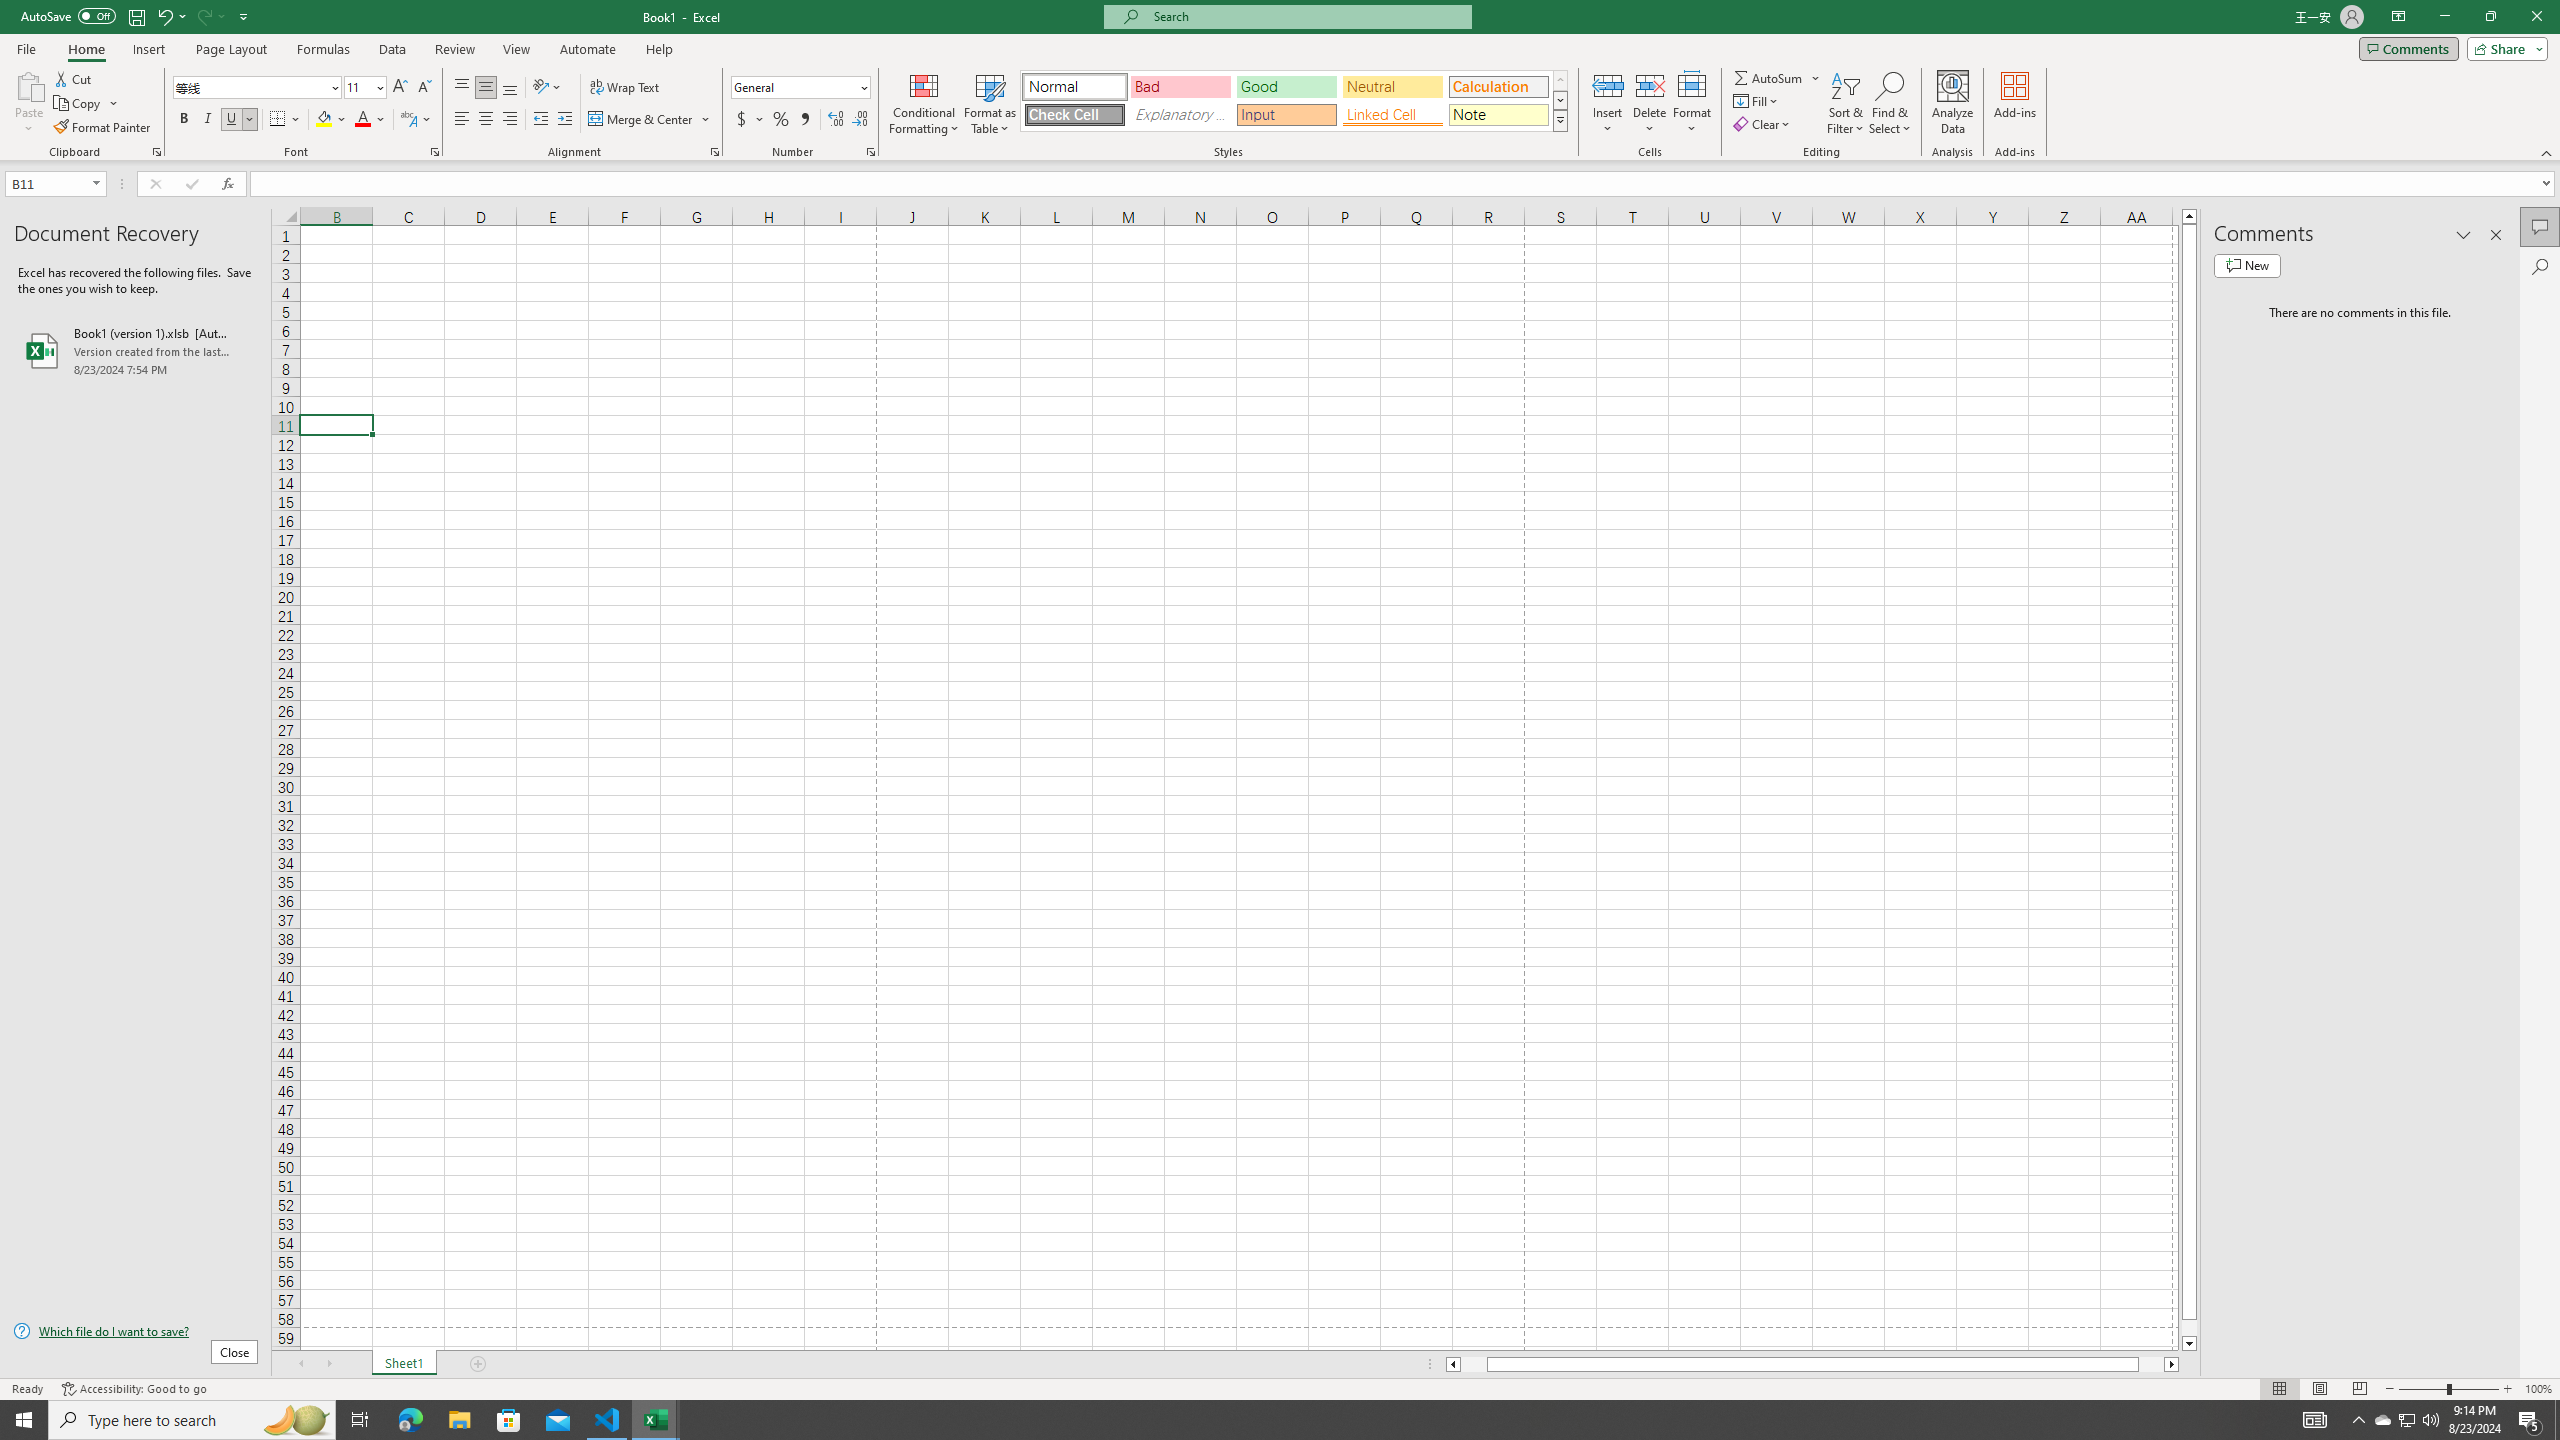 This screenshot has width=2560, height=1440. I want to click on Bottom Align, so click(510, 88).